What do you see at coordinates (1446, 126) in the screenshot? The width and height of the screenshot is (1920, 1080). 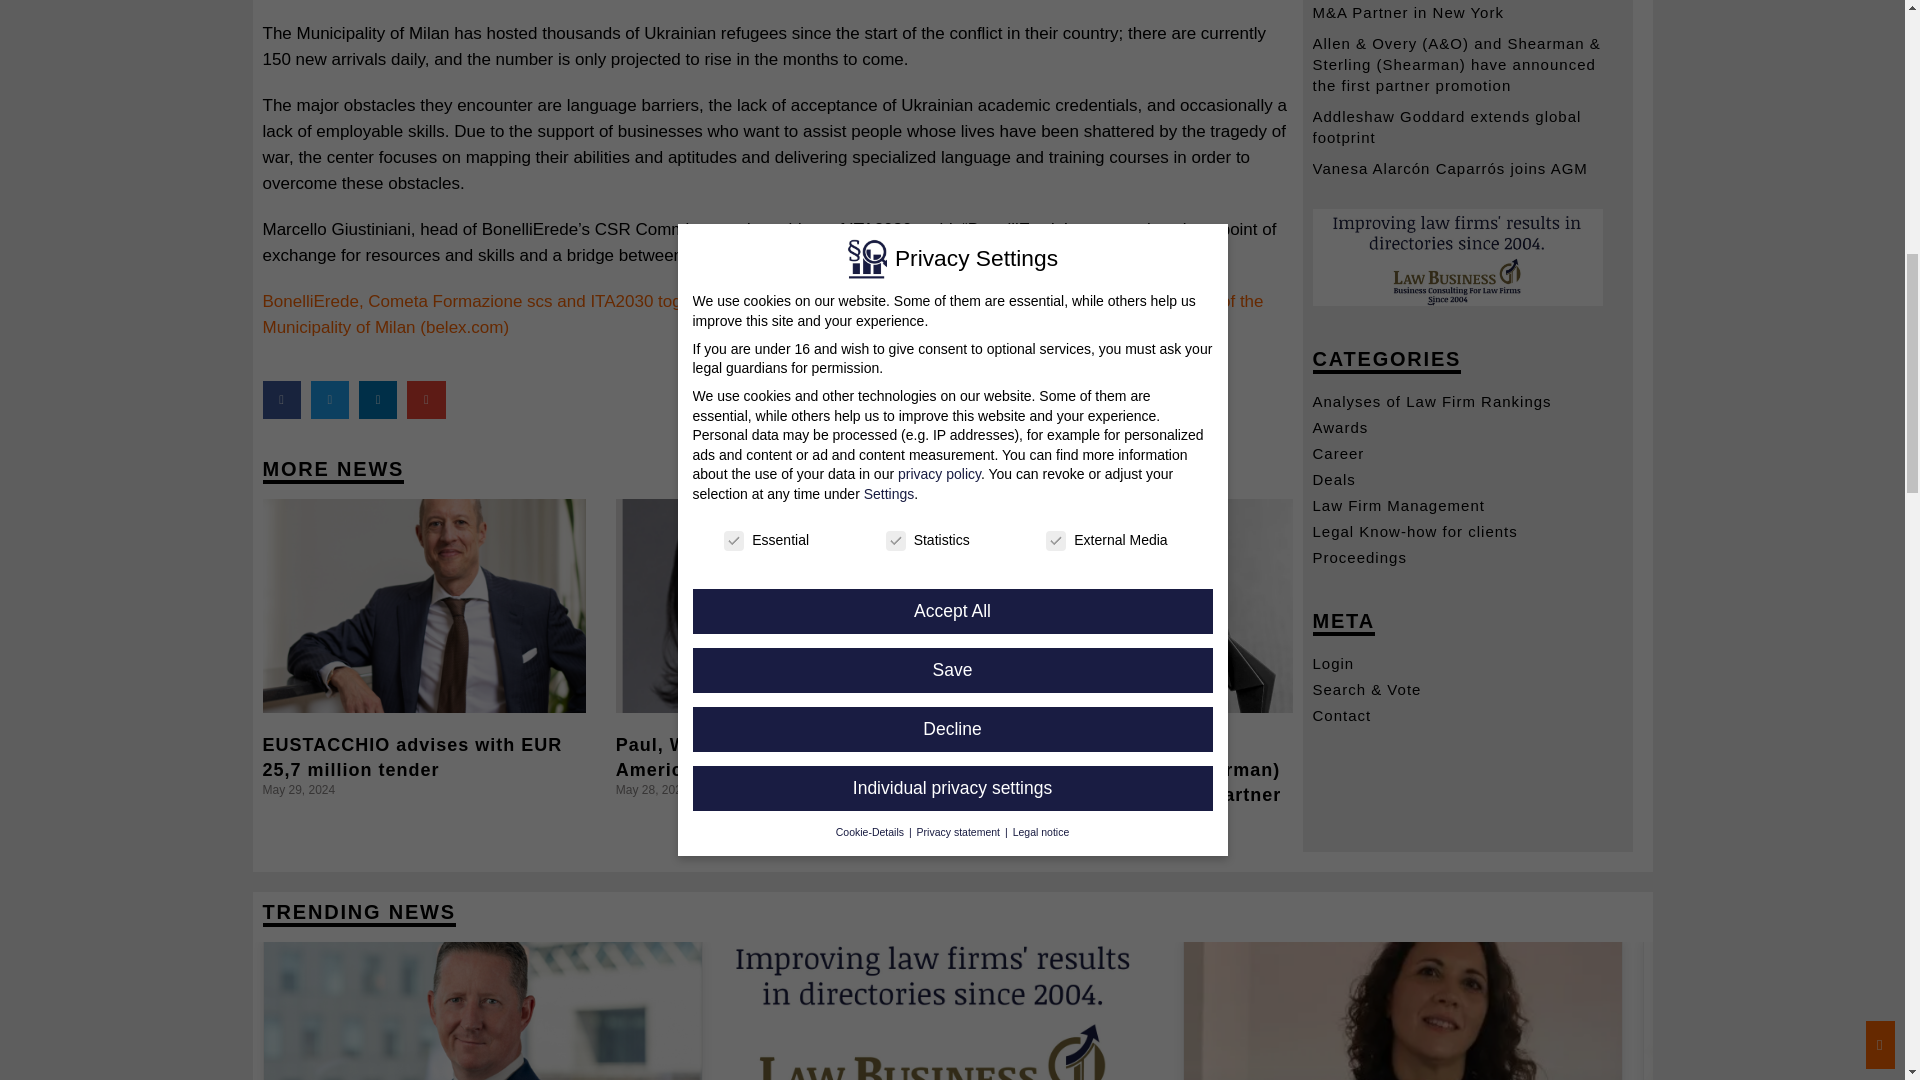 I see `Addleshaw Goddard extends global footprint` at bounding box center [1446, 126].